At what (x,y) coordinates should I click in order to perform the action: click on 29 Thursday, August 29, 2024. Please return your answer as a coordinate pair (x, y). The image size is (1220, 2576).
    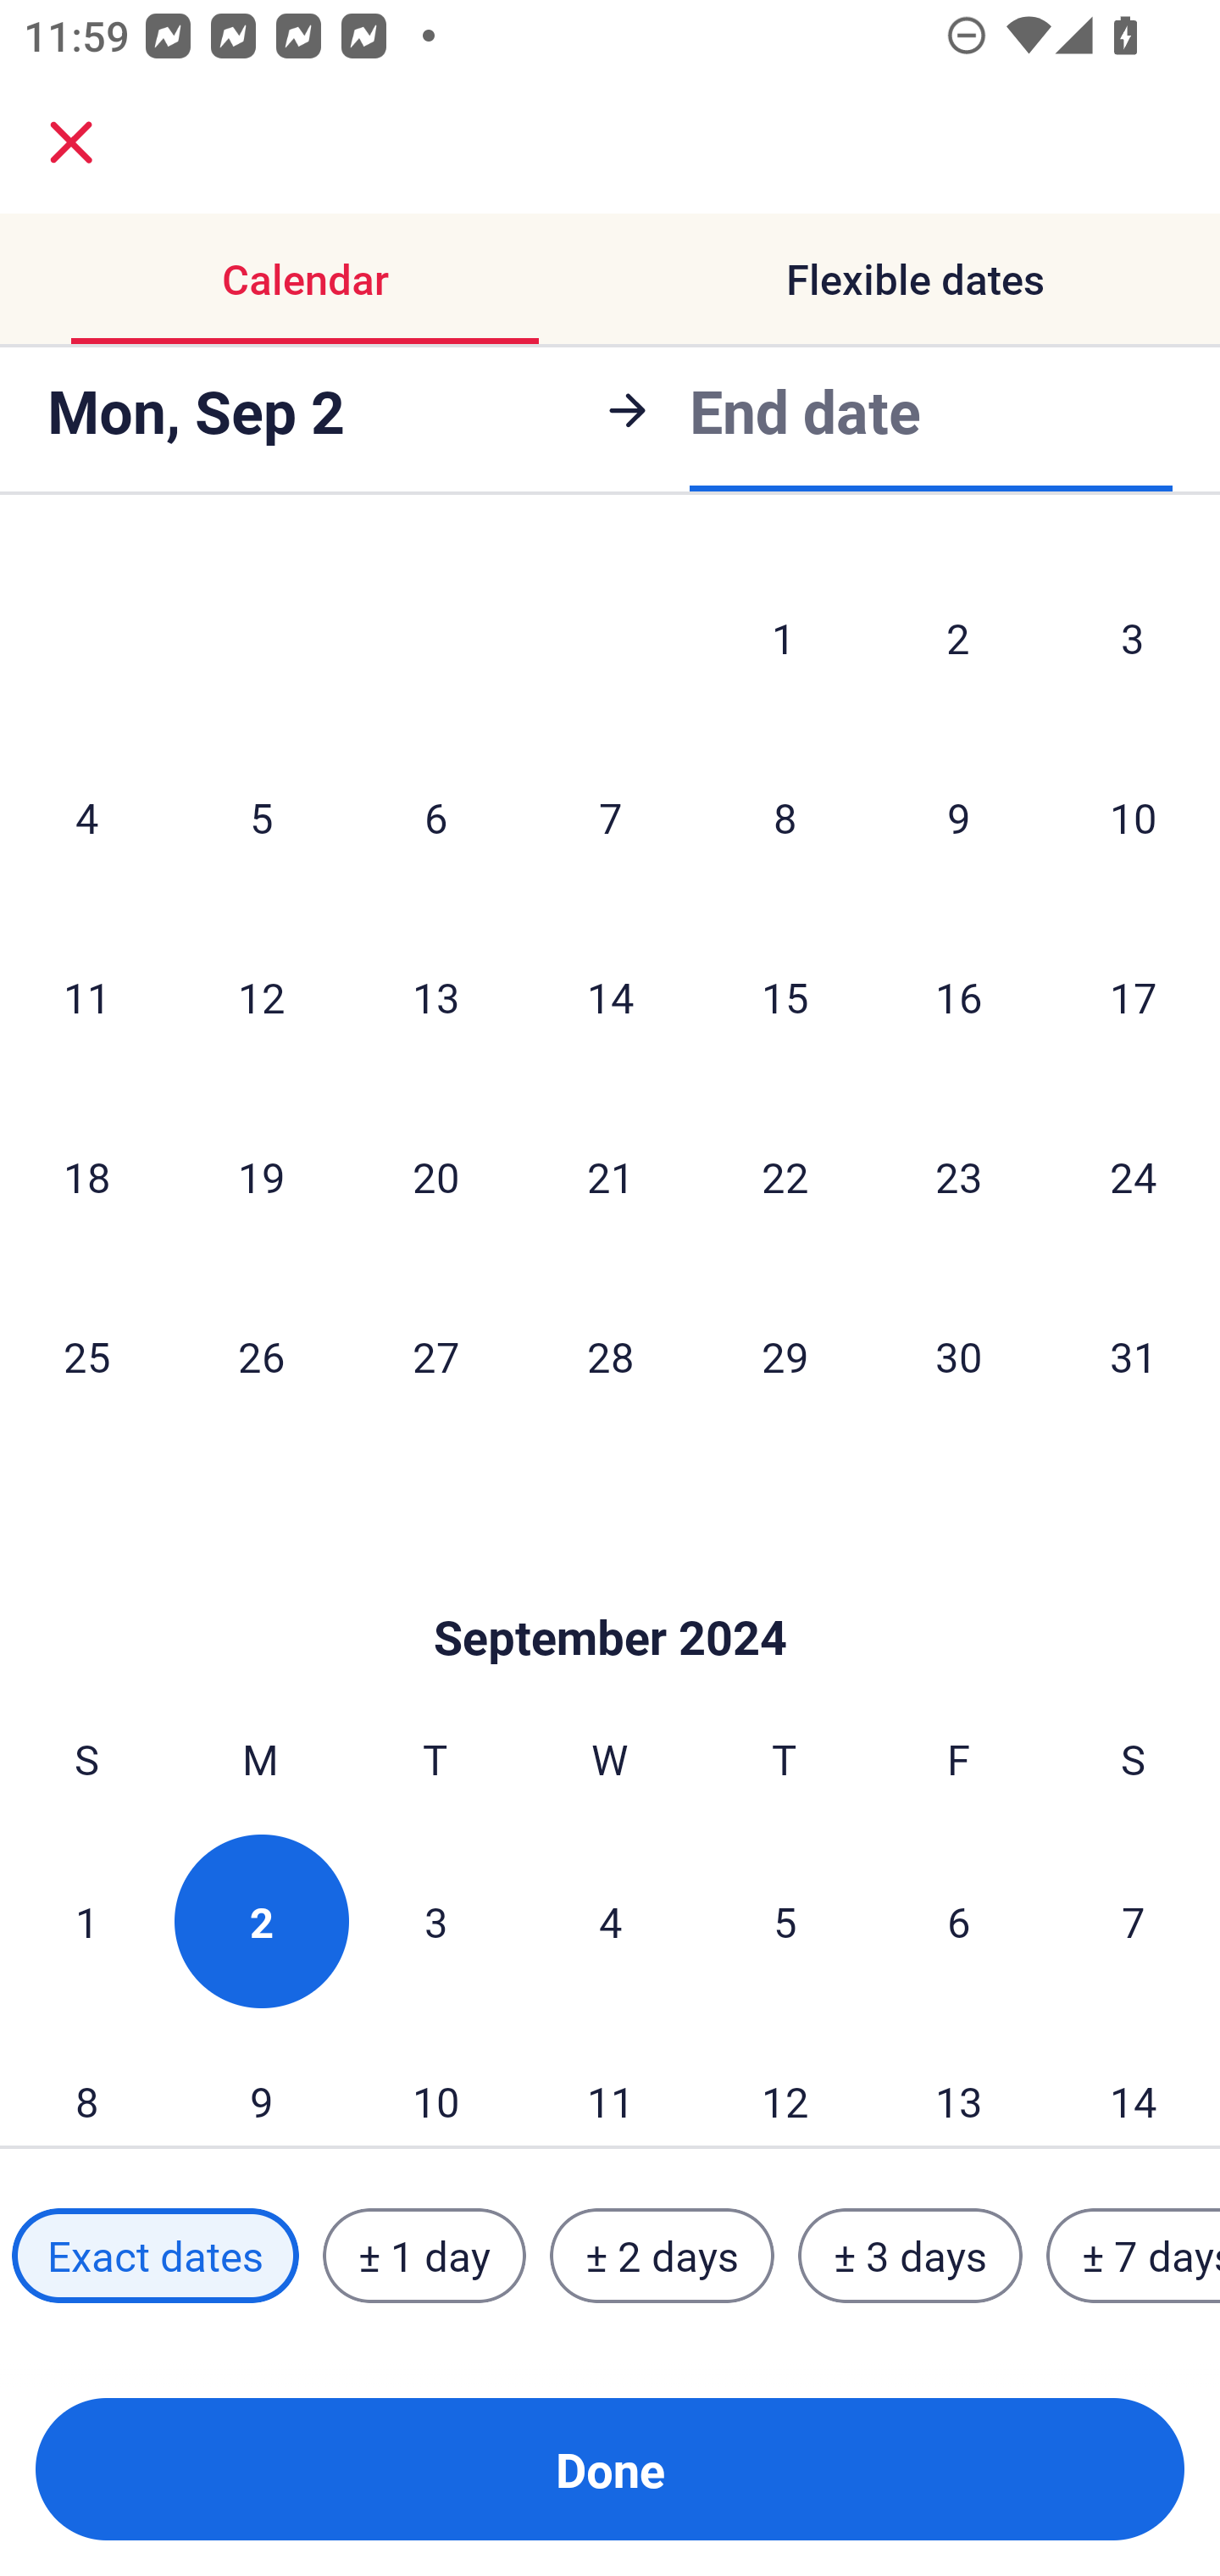
    Looking at the image, I should click on (785, 1356).